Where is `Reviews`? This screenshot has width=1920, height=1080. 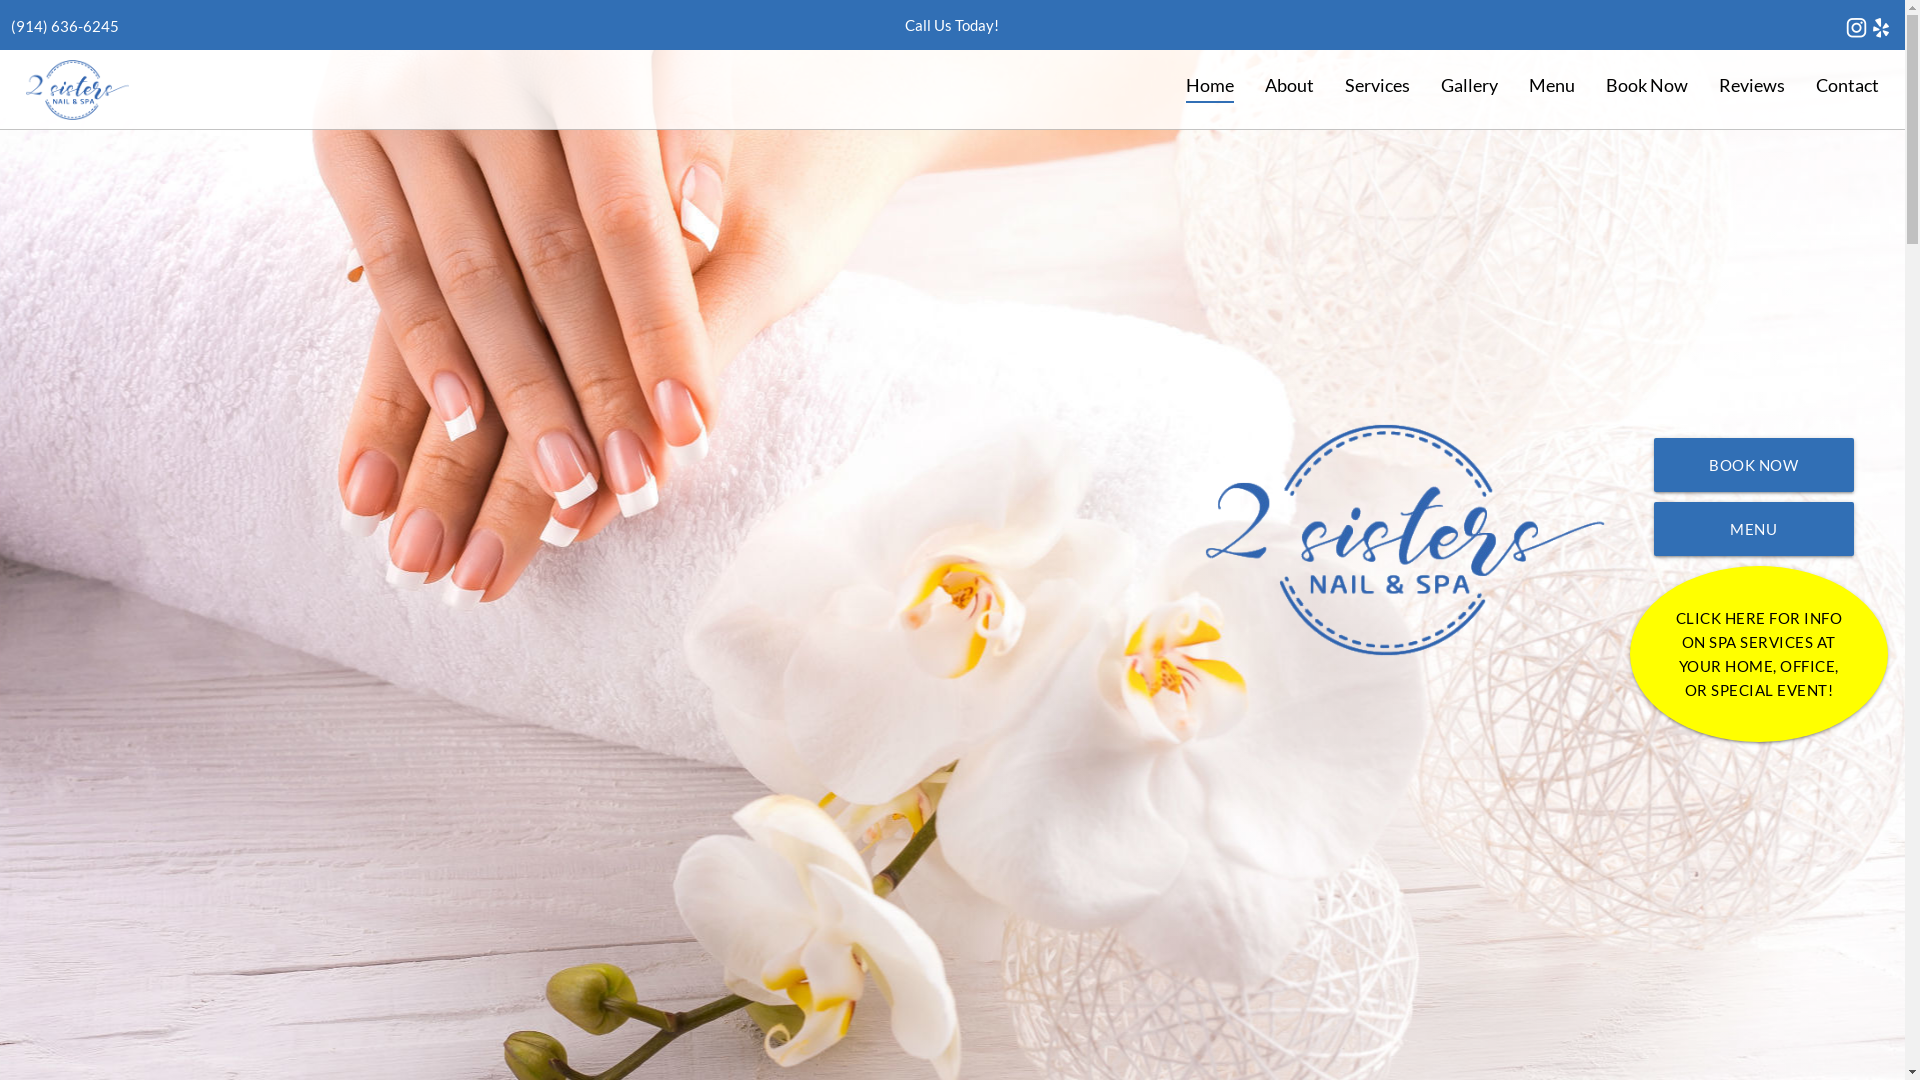 Reviews is located at coordinates (1752, 86).